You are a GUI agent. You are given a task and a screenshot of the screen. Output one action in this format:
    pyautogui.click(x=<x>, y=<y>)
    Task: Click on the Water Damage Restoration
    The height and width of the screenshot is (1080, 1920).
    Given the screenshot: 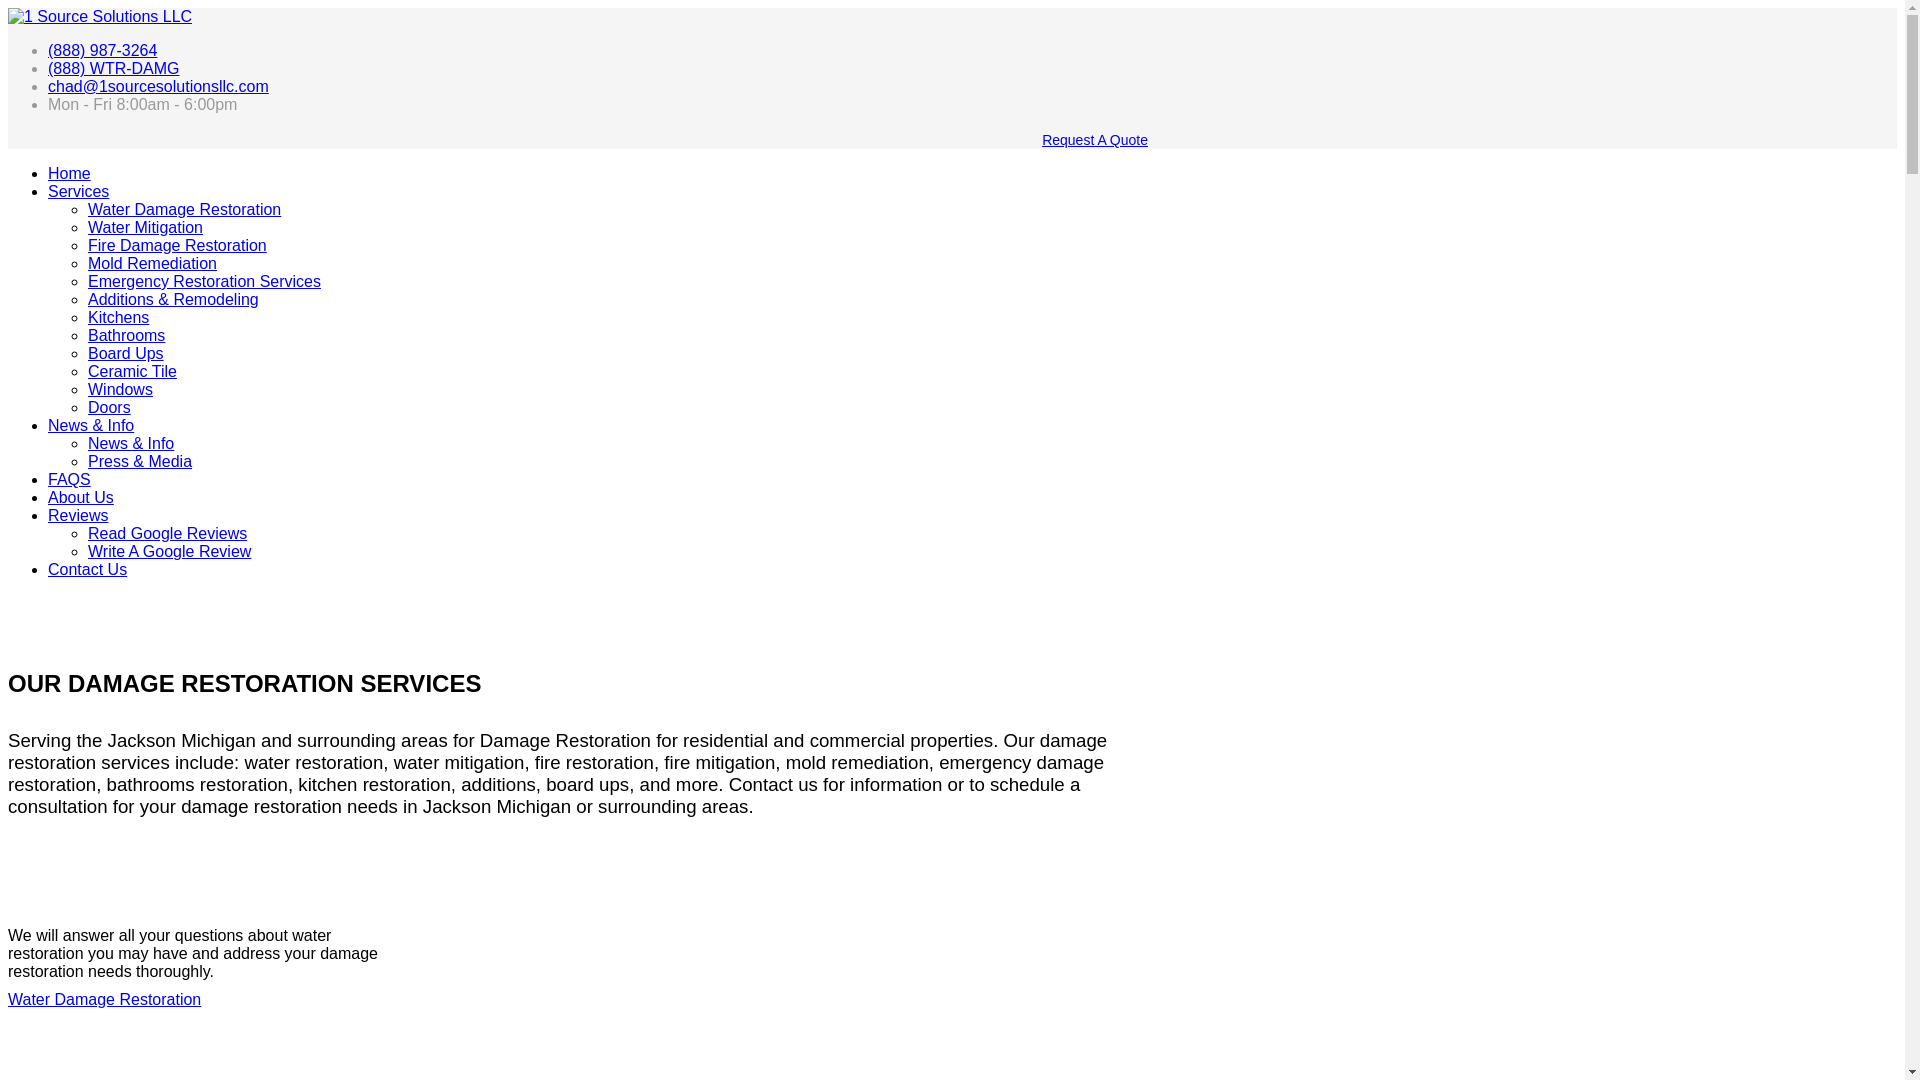 What is the action you would take?
    pyautogui.click(x=104, y=1000)
    